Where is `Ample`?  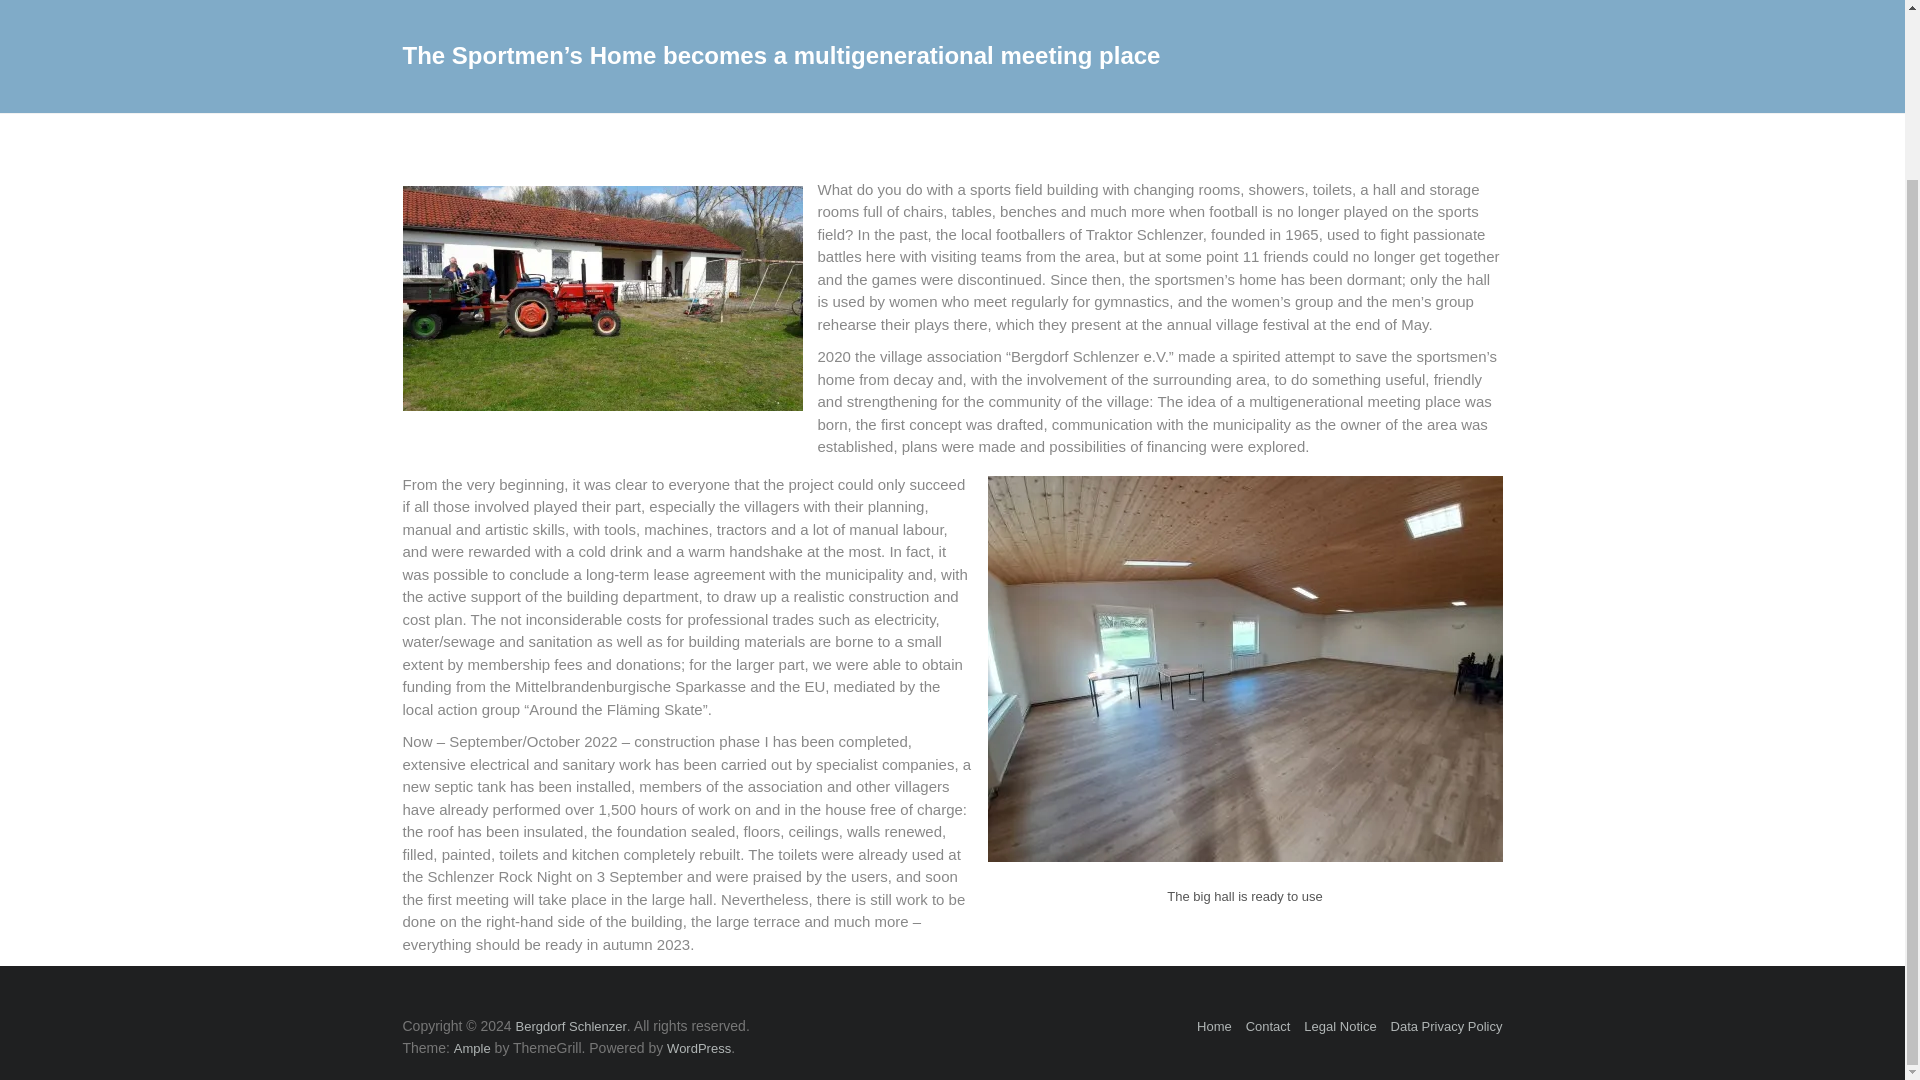
Ample is located at coordinates (472, 1048).